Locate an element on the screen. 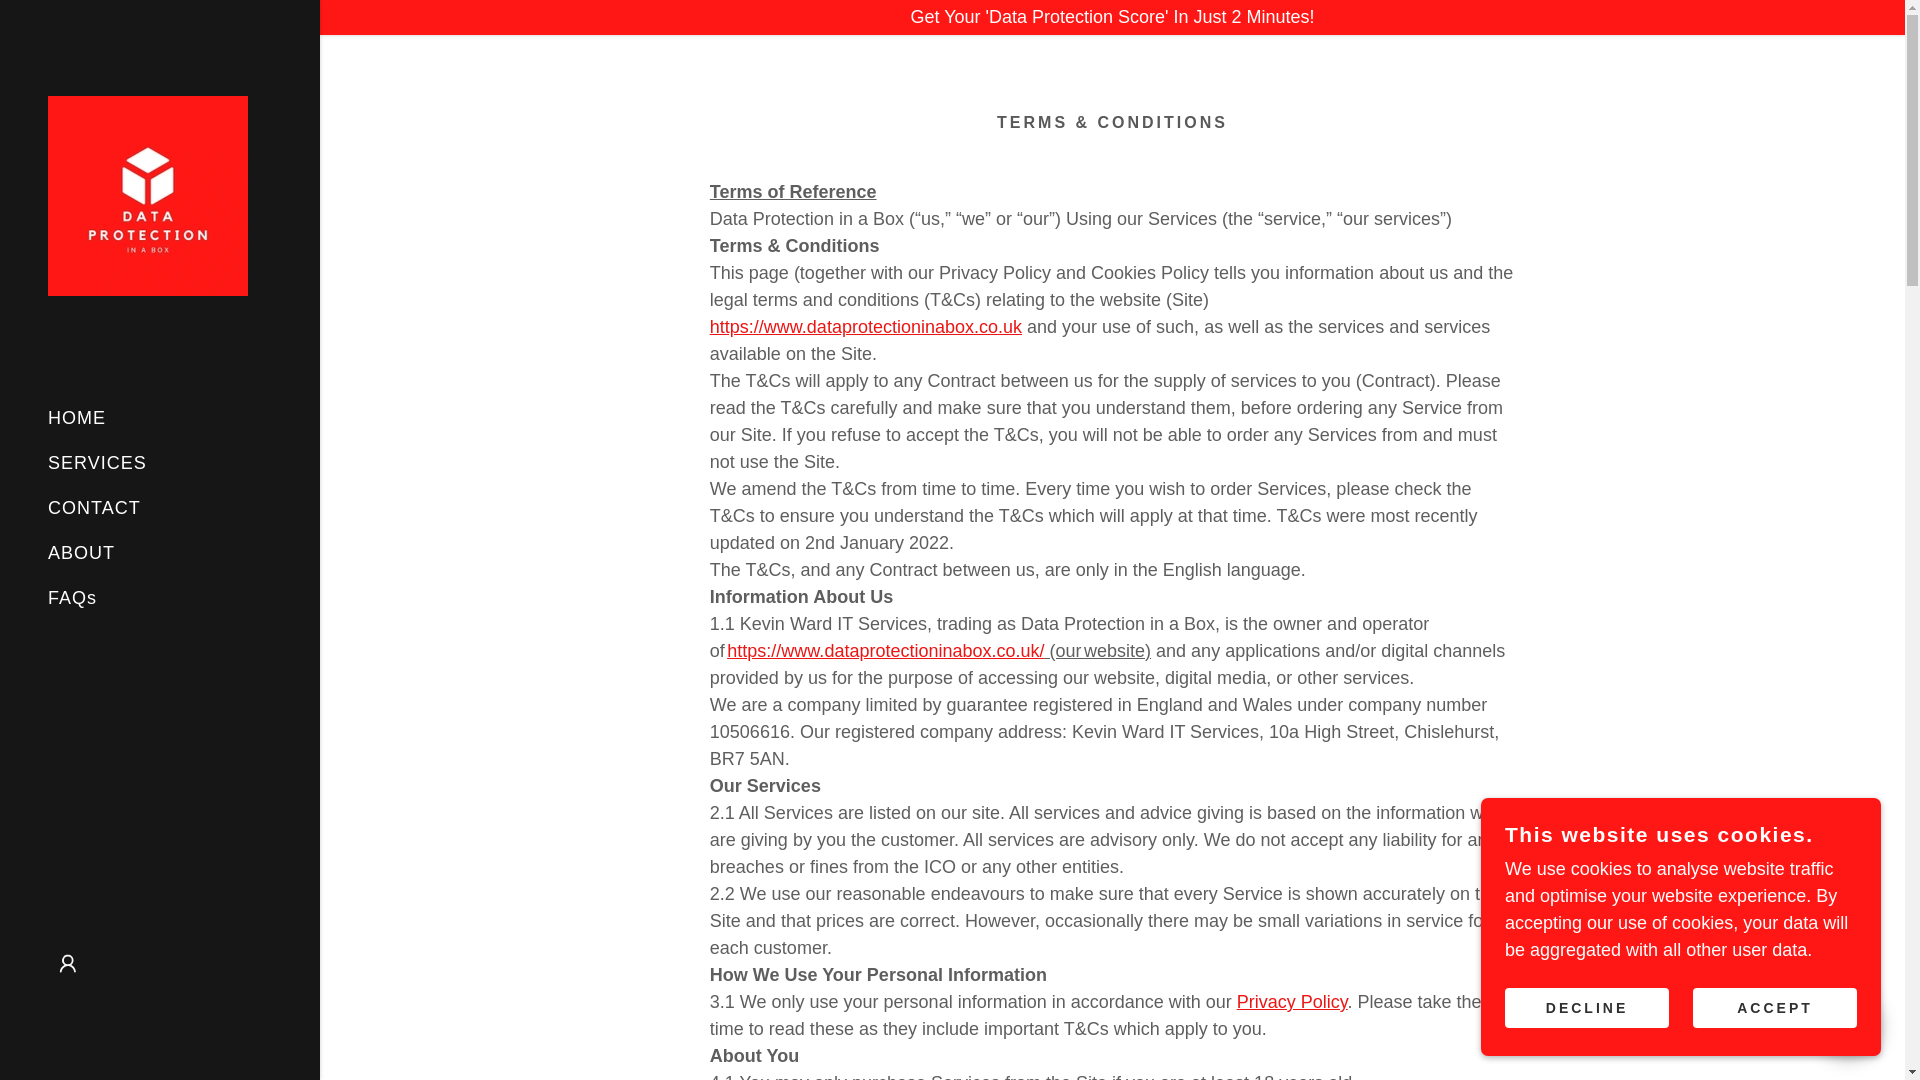  ABOUT is located at coordinates (82, 552).